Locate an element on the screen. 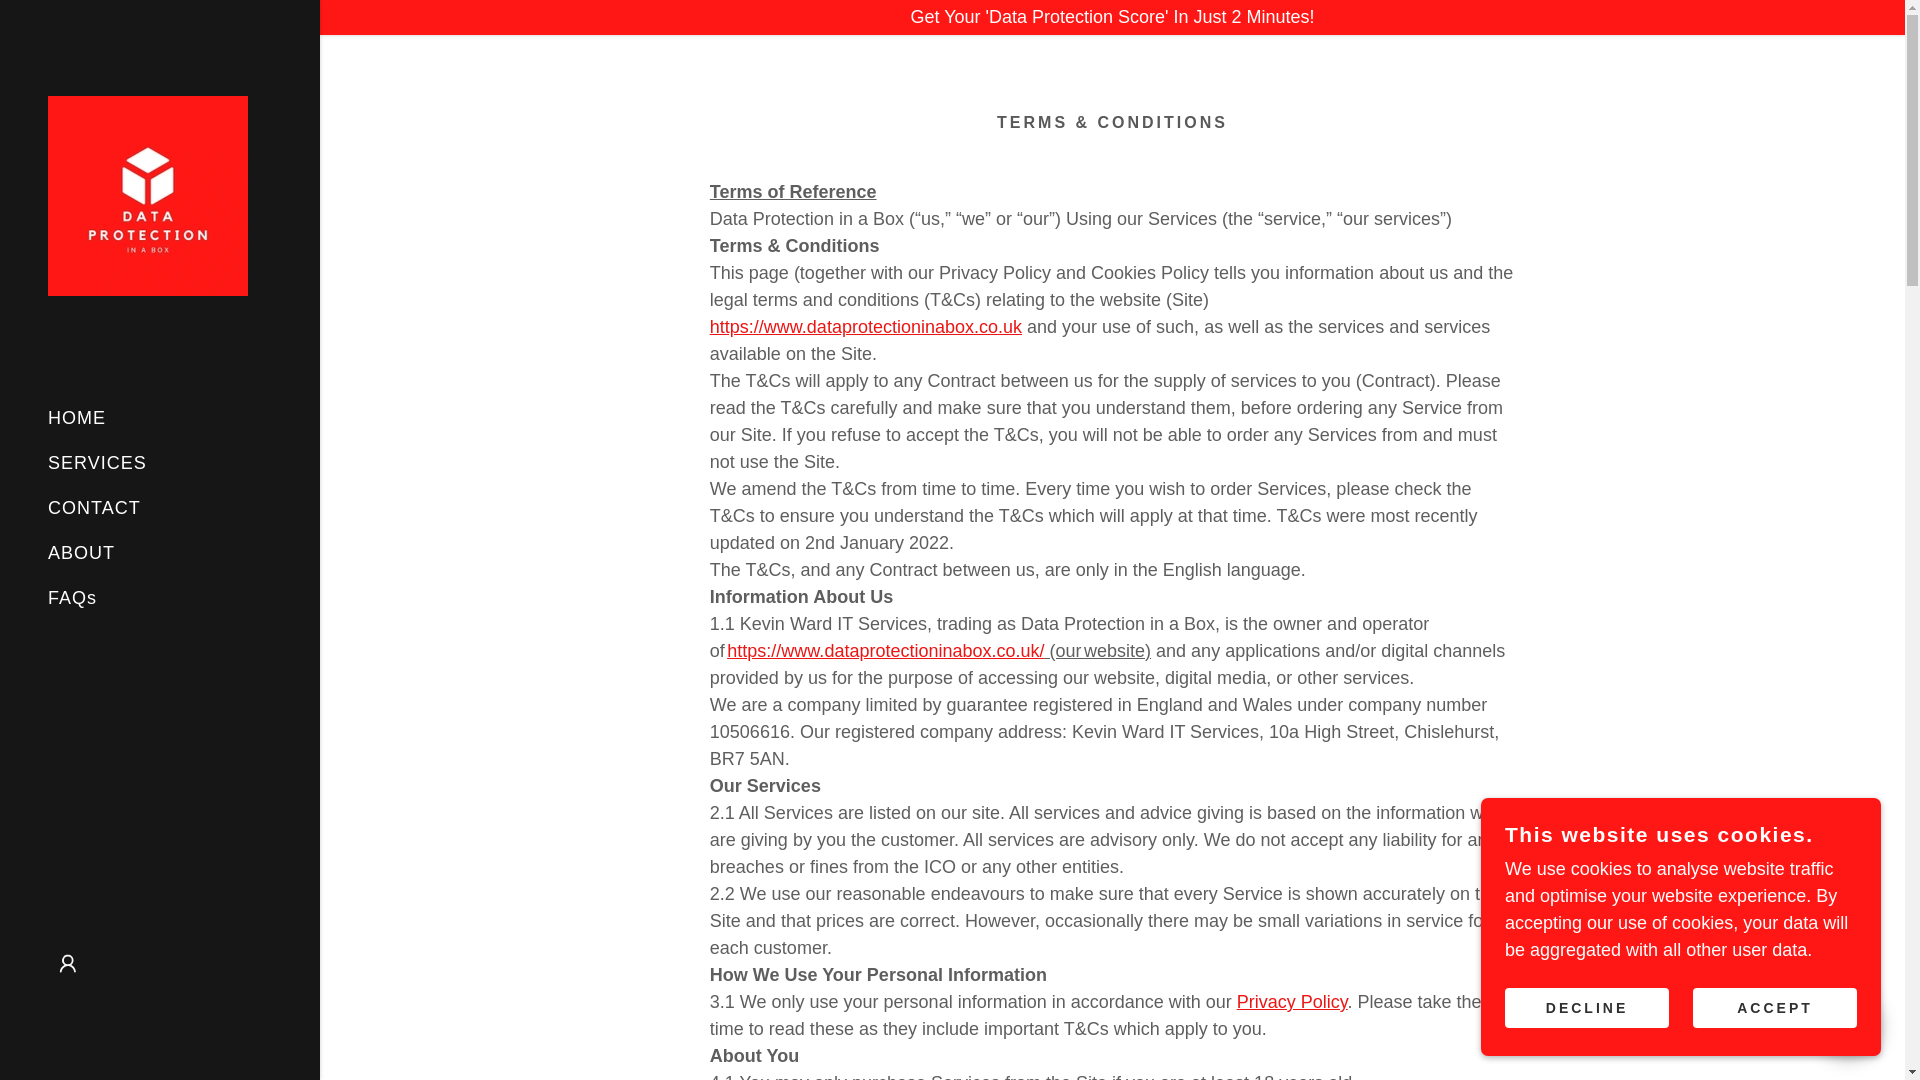  ABOUT is located at coordinates (82, 552).